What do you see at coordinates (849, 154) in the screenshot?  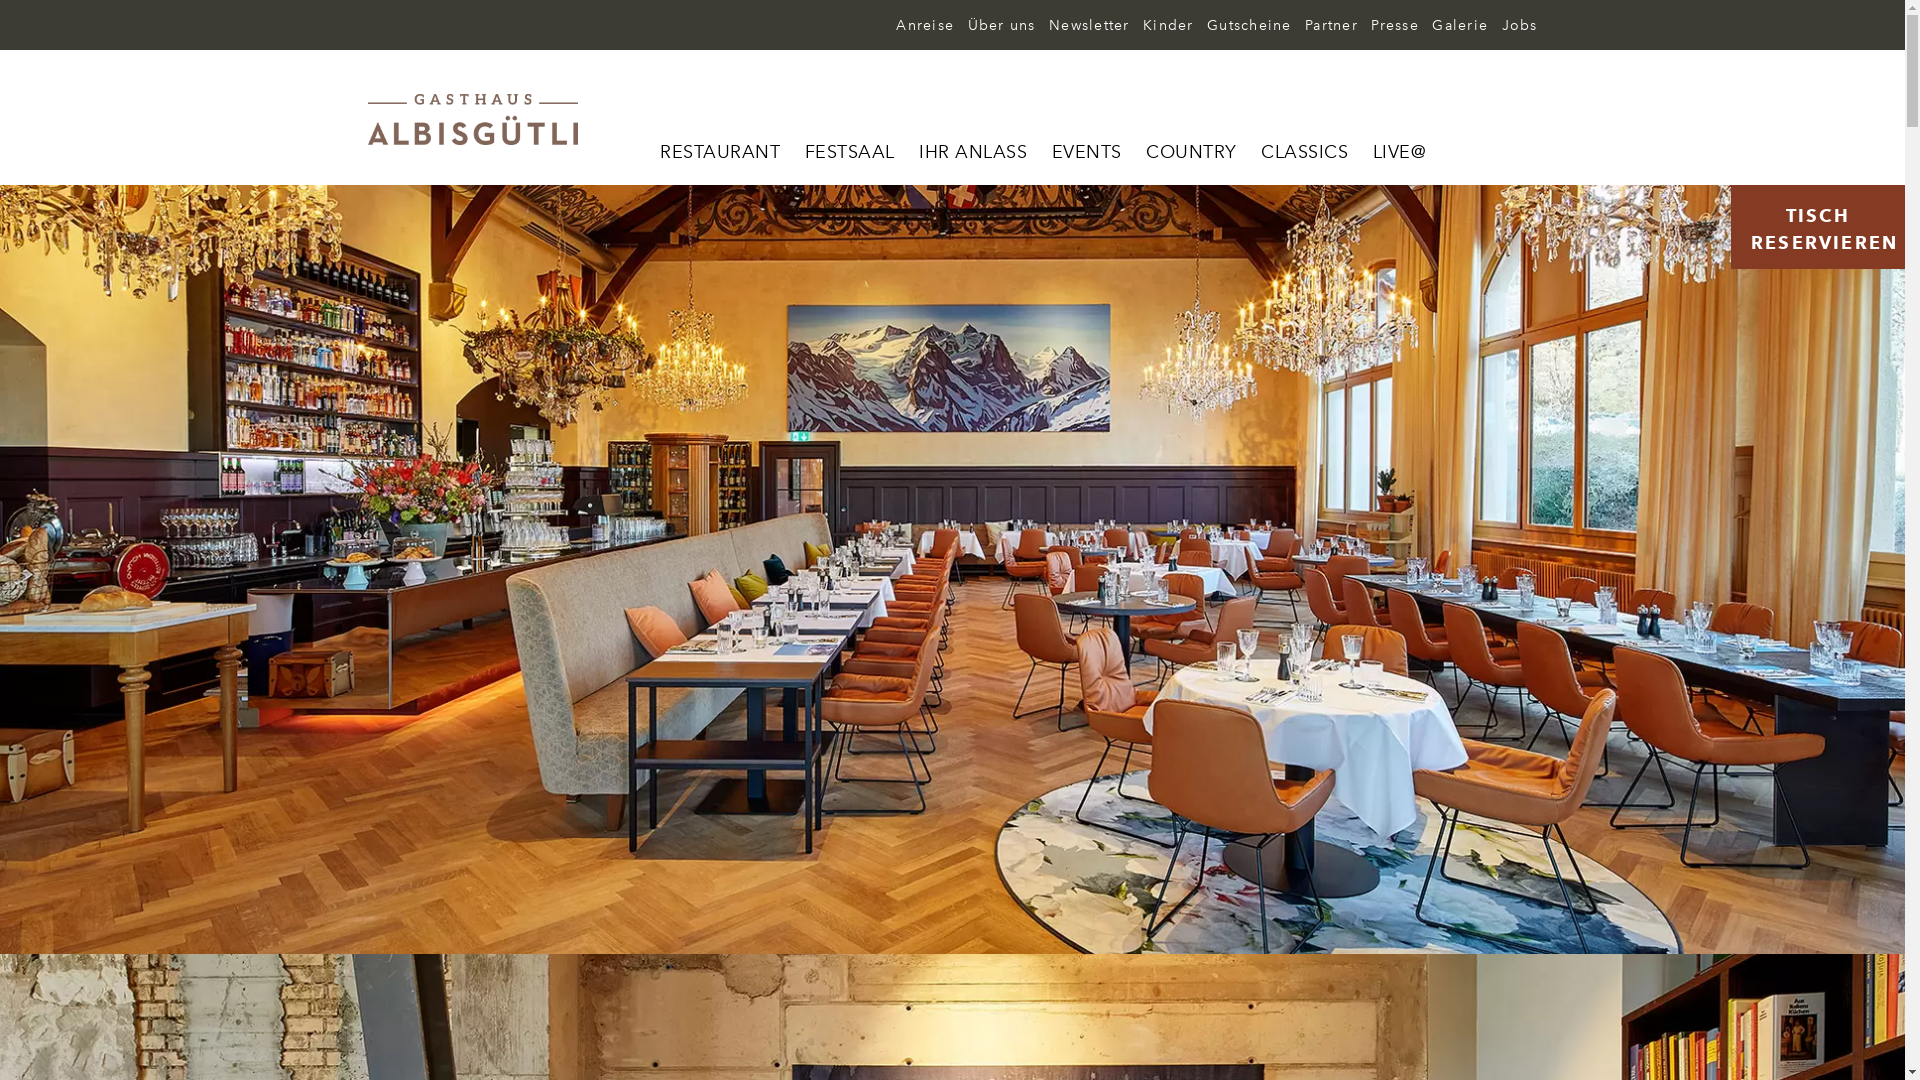 I see `FESTSAAL` at bounding box center [849, 154].